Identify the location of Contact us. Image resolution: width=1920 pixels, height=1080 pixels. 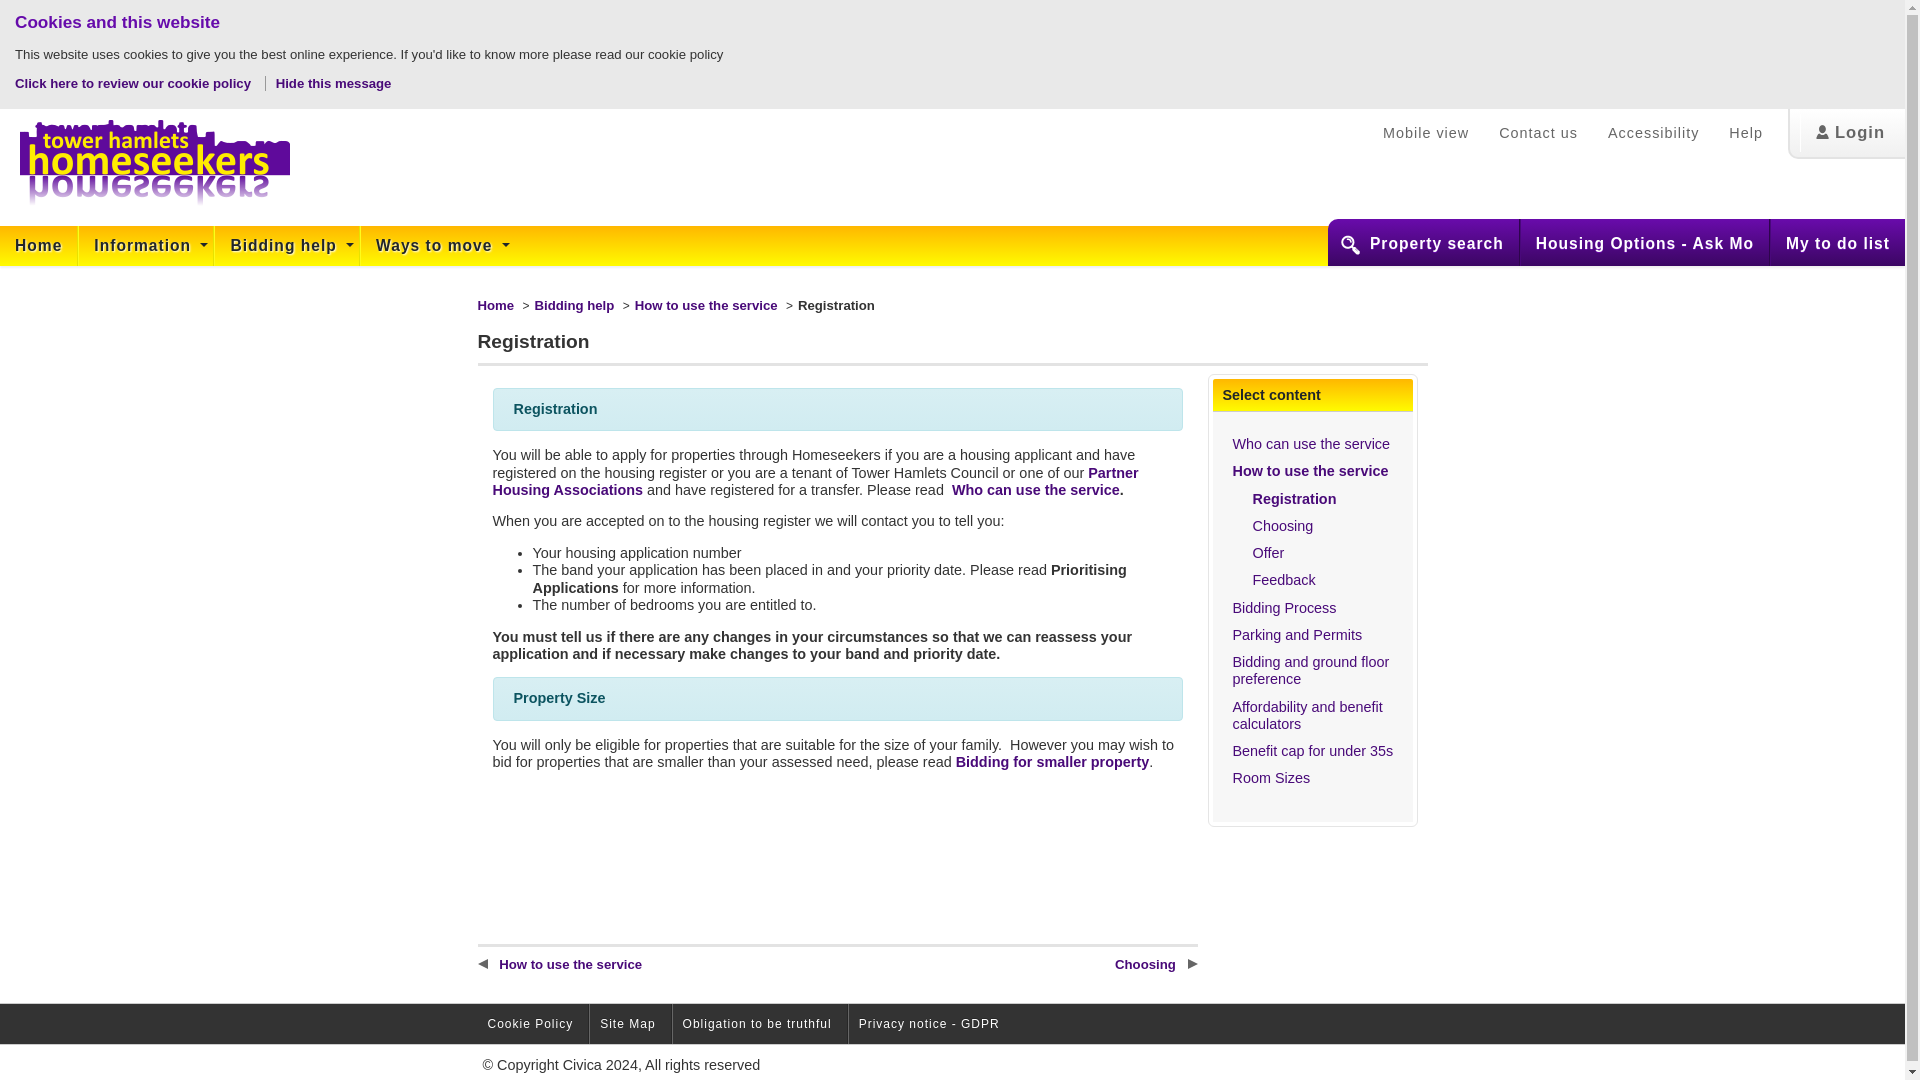
(1538, 133).